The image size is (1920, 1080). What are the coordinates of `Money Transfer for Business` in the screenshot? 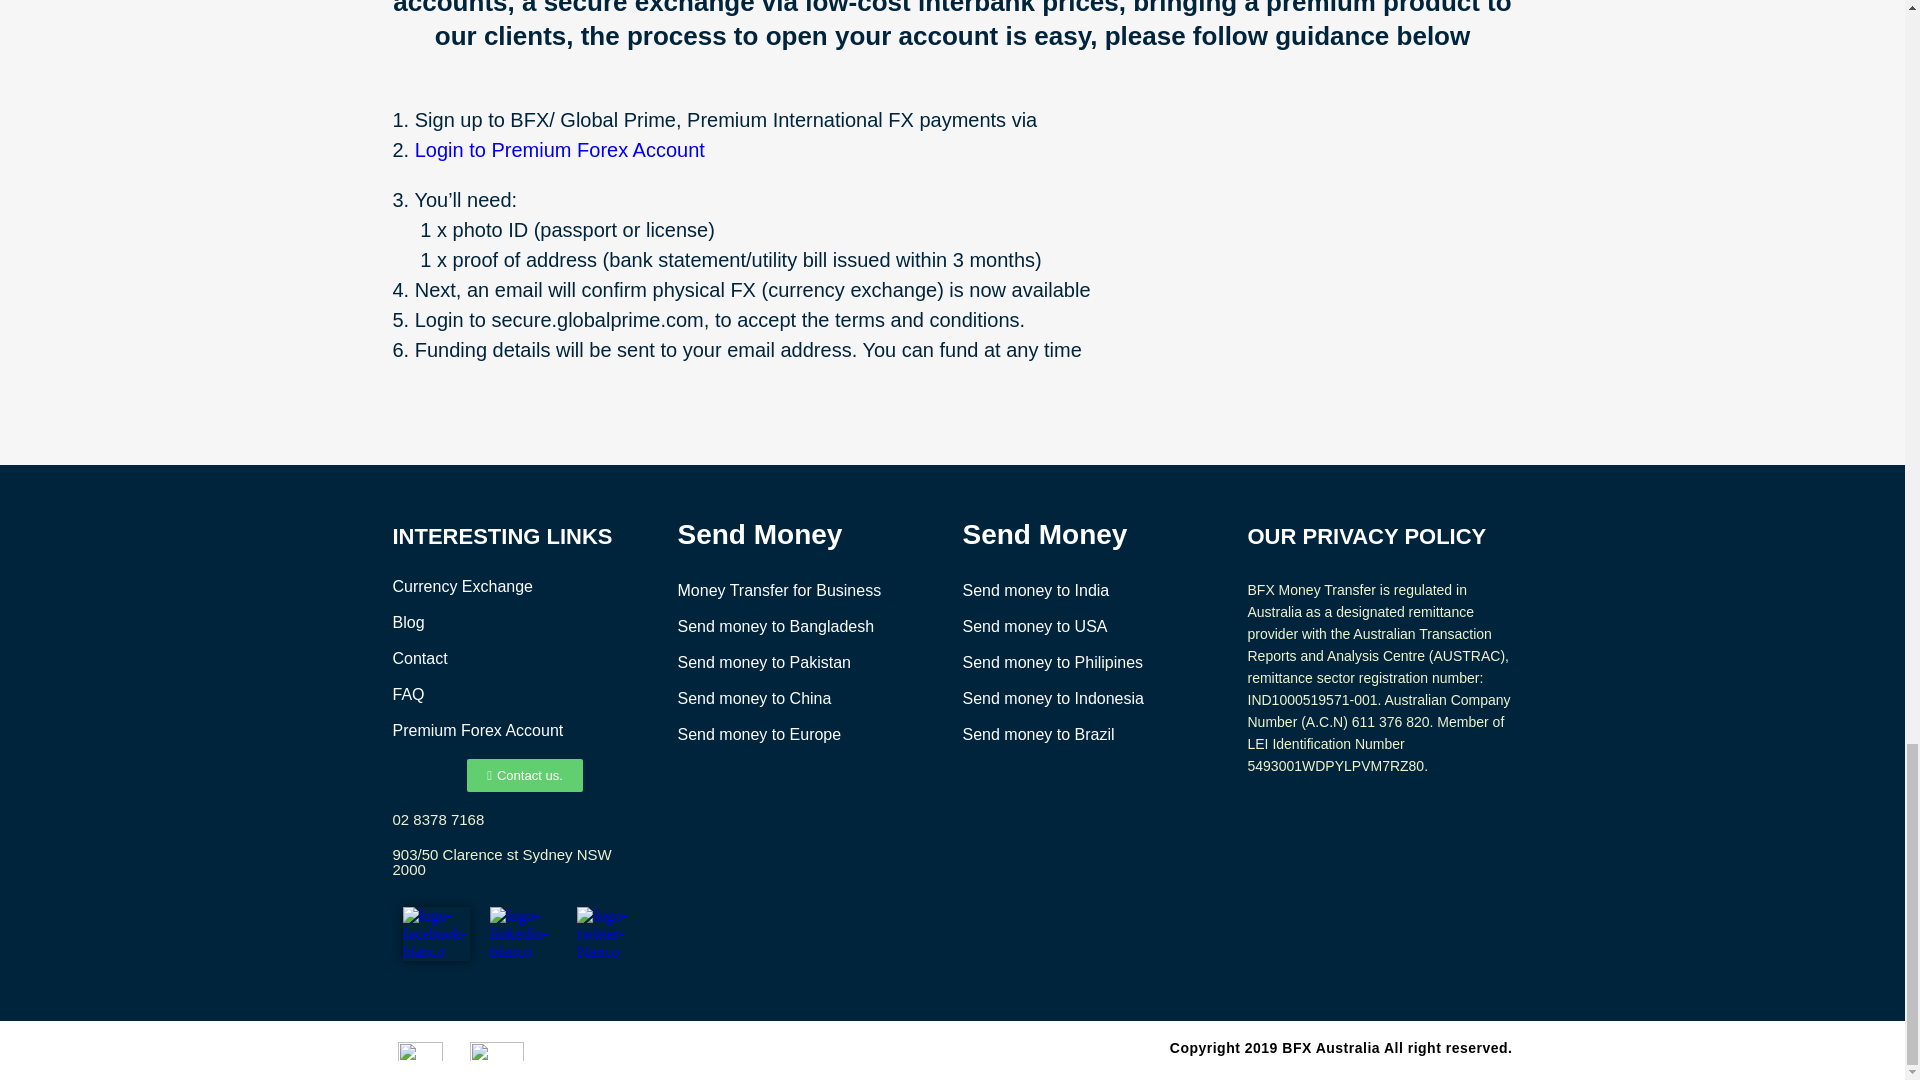 It's located at (779, 590).